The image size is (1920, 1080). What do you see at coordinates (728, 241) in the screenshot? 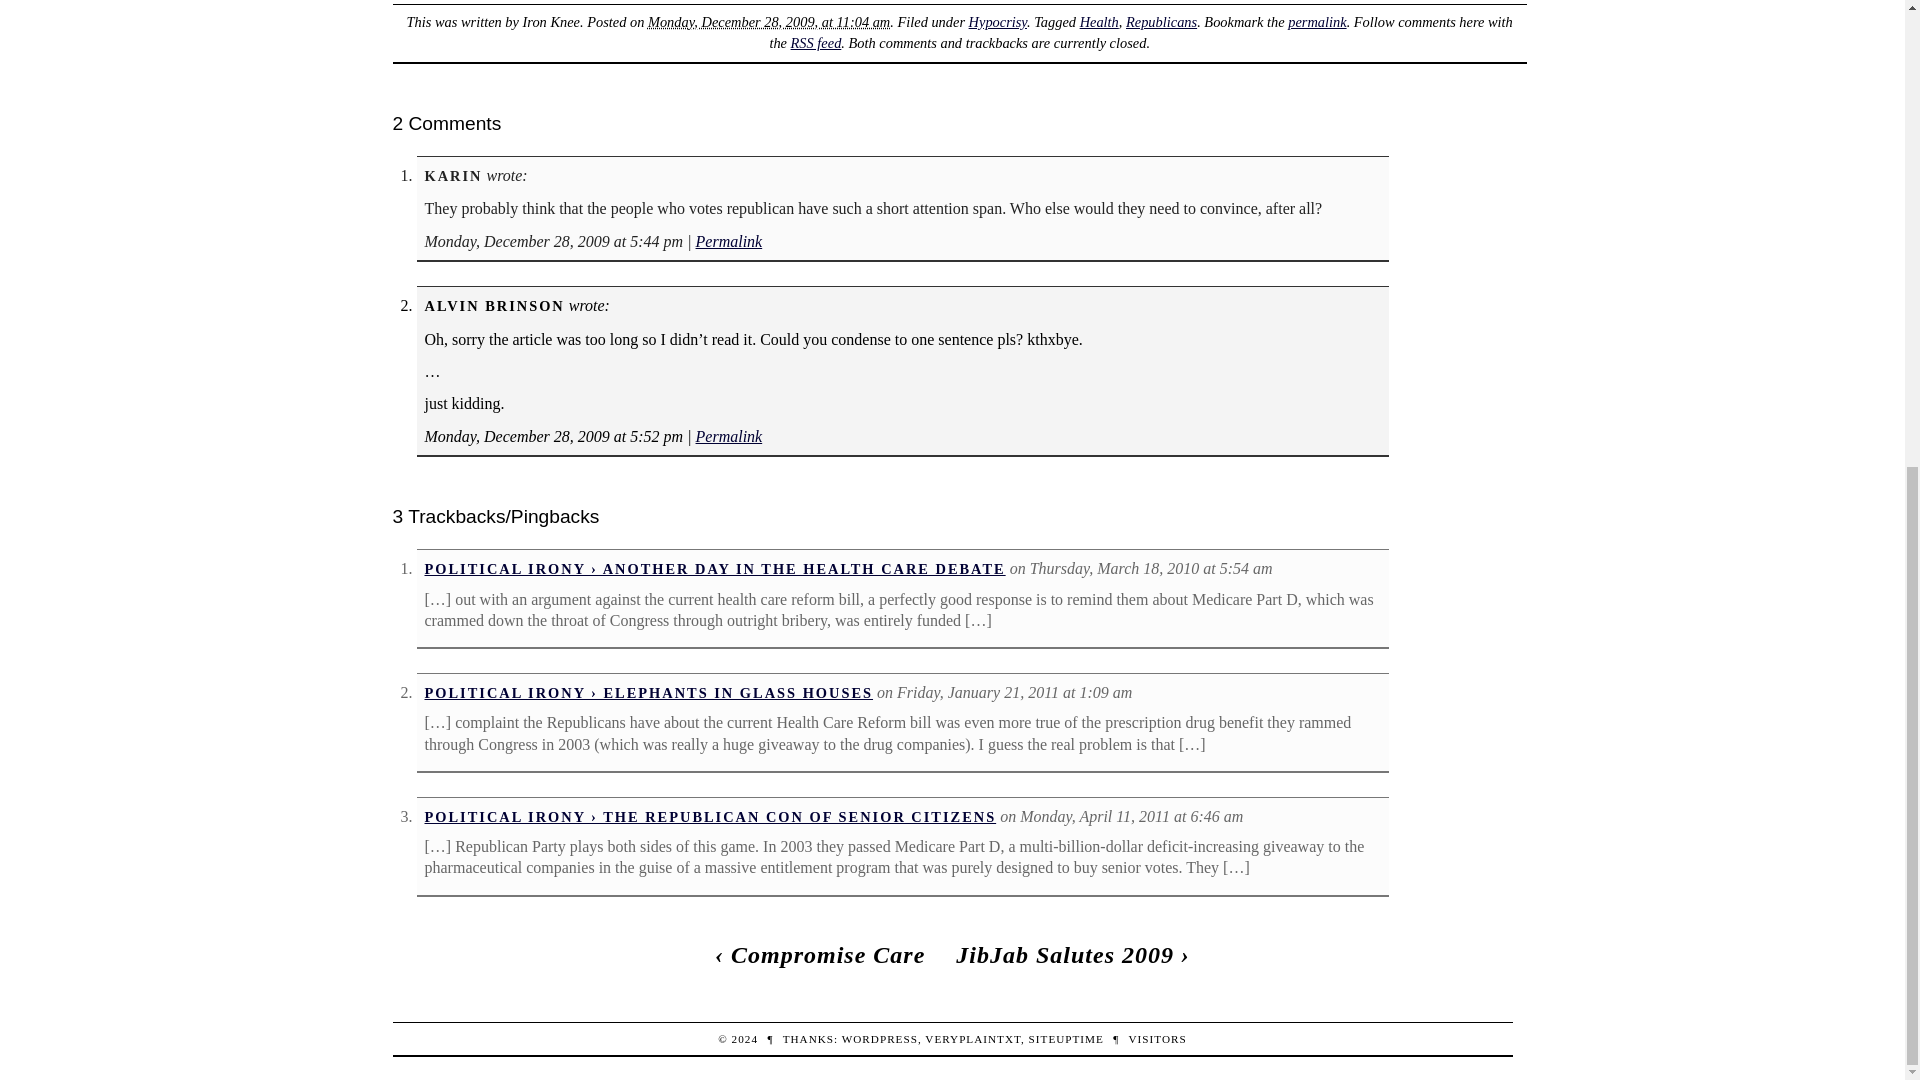
I see `Permalink to this comment` at bounding box center [728, 241].